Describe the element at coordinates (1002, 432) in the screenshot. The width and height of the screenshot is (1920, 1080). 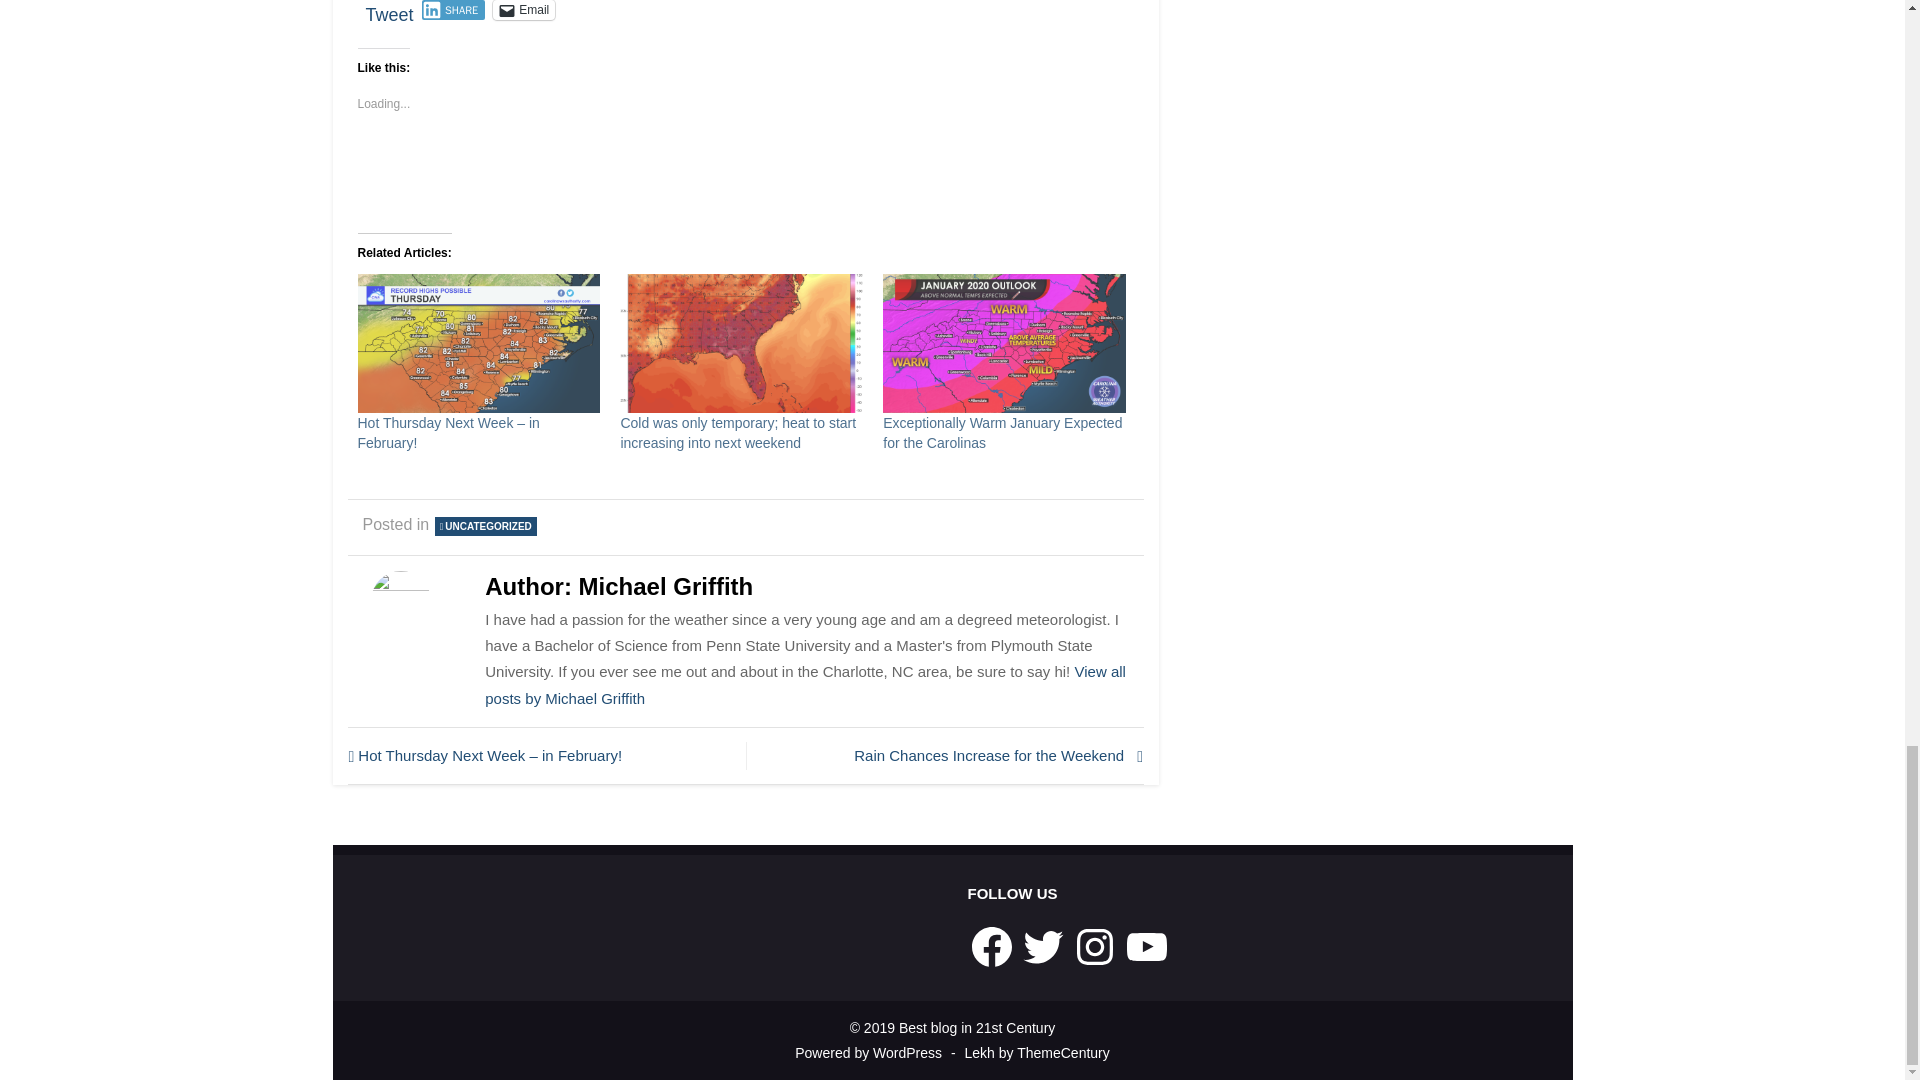
I see `Exceptionally Warm January Expected for the Carolinas` at that location.